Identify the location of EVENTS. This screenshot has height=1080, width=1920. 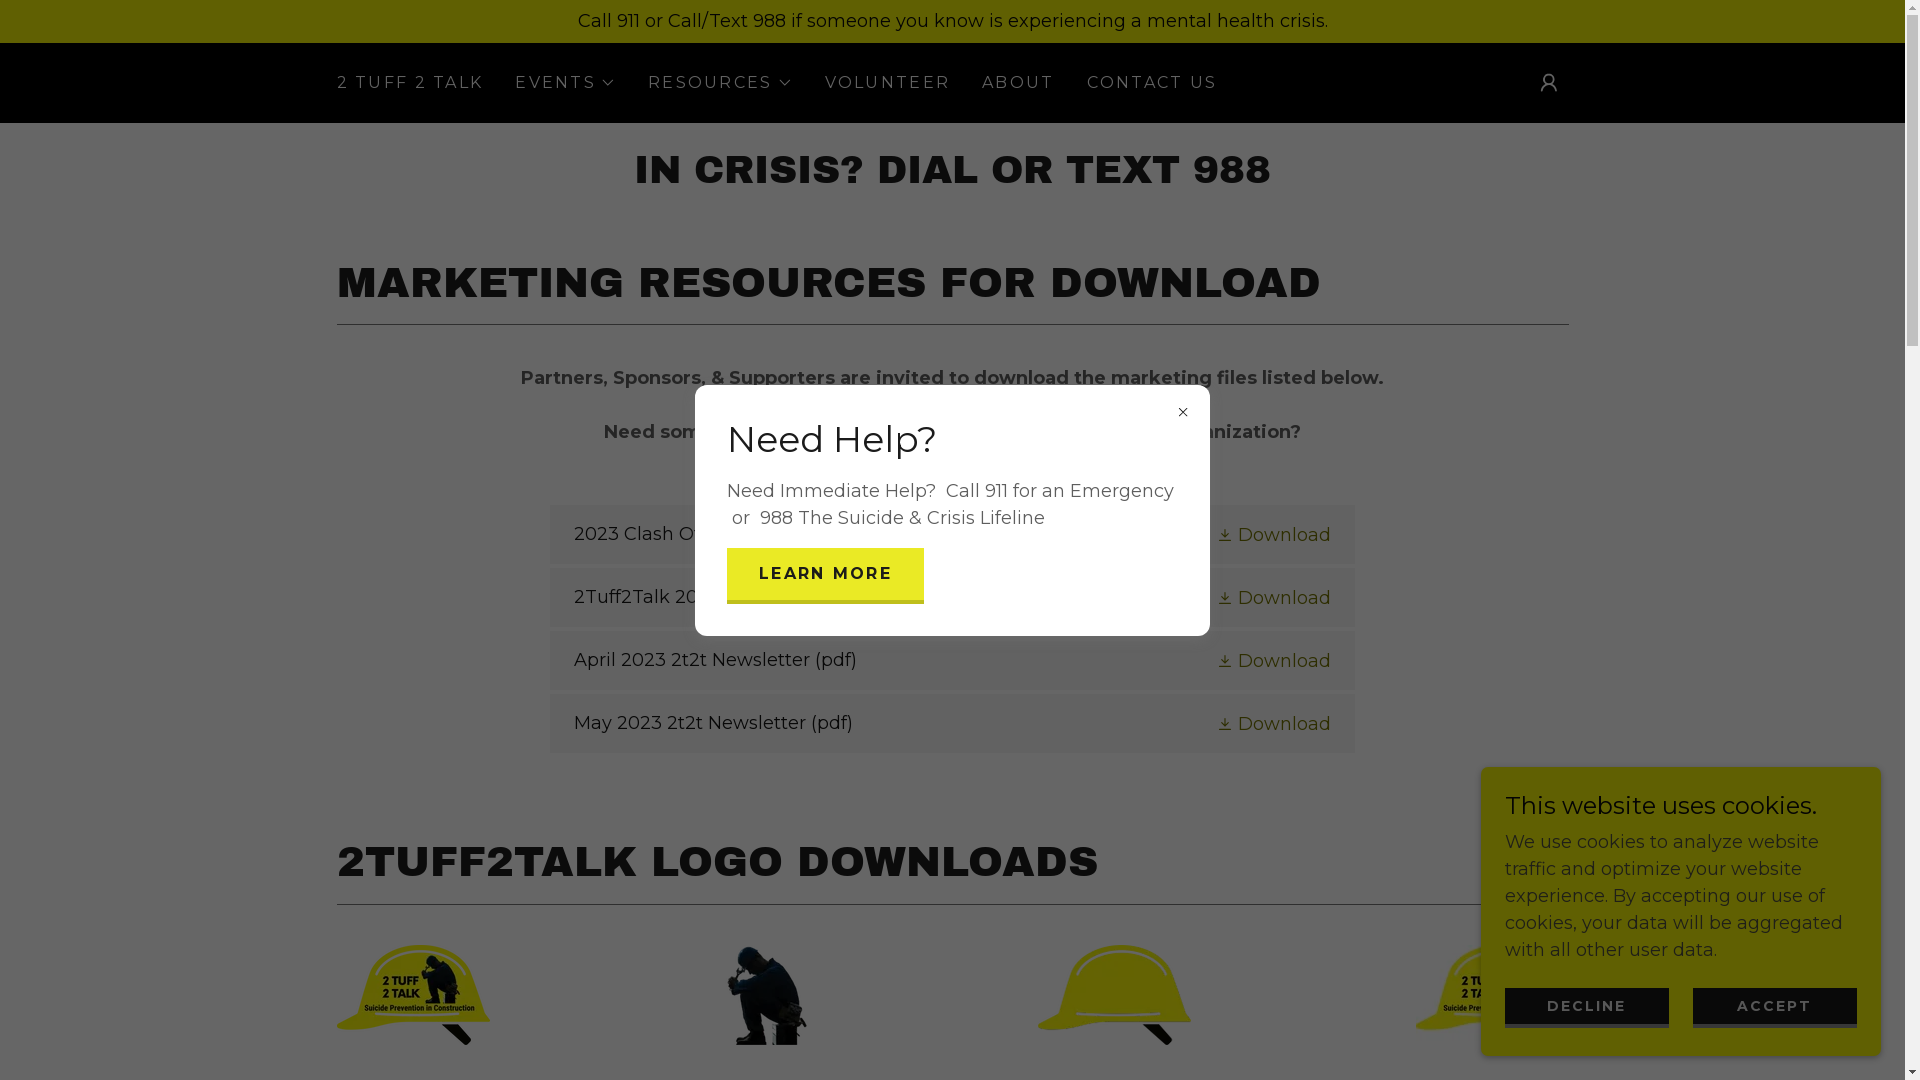
(566, 83).